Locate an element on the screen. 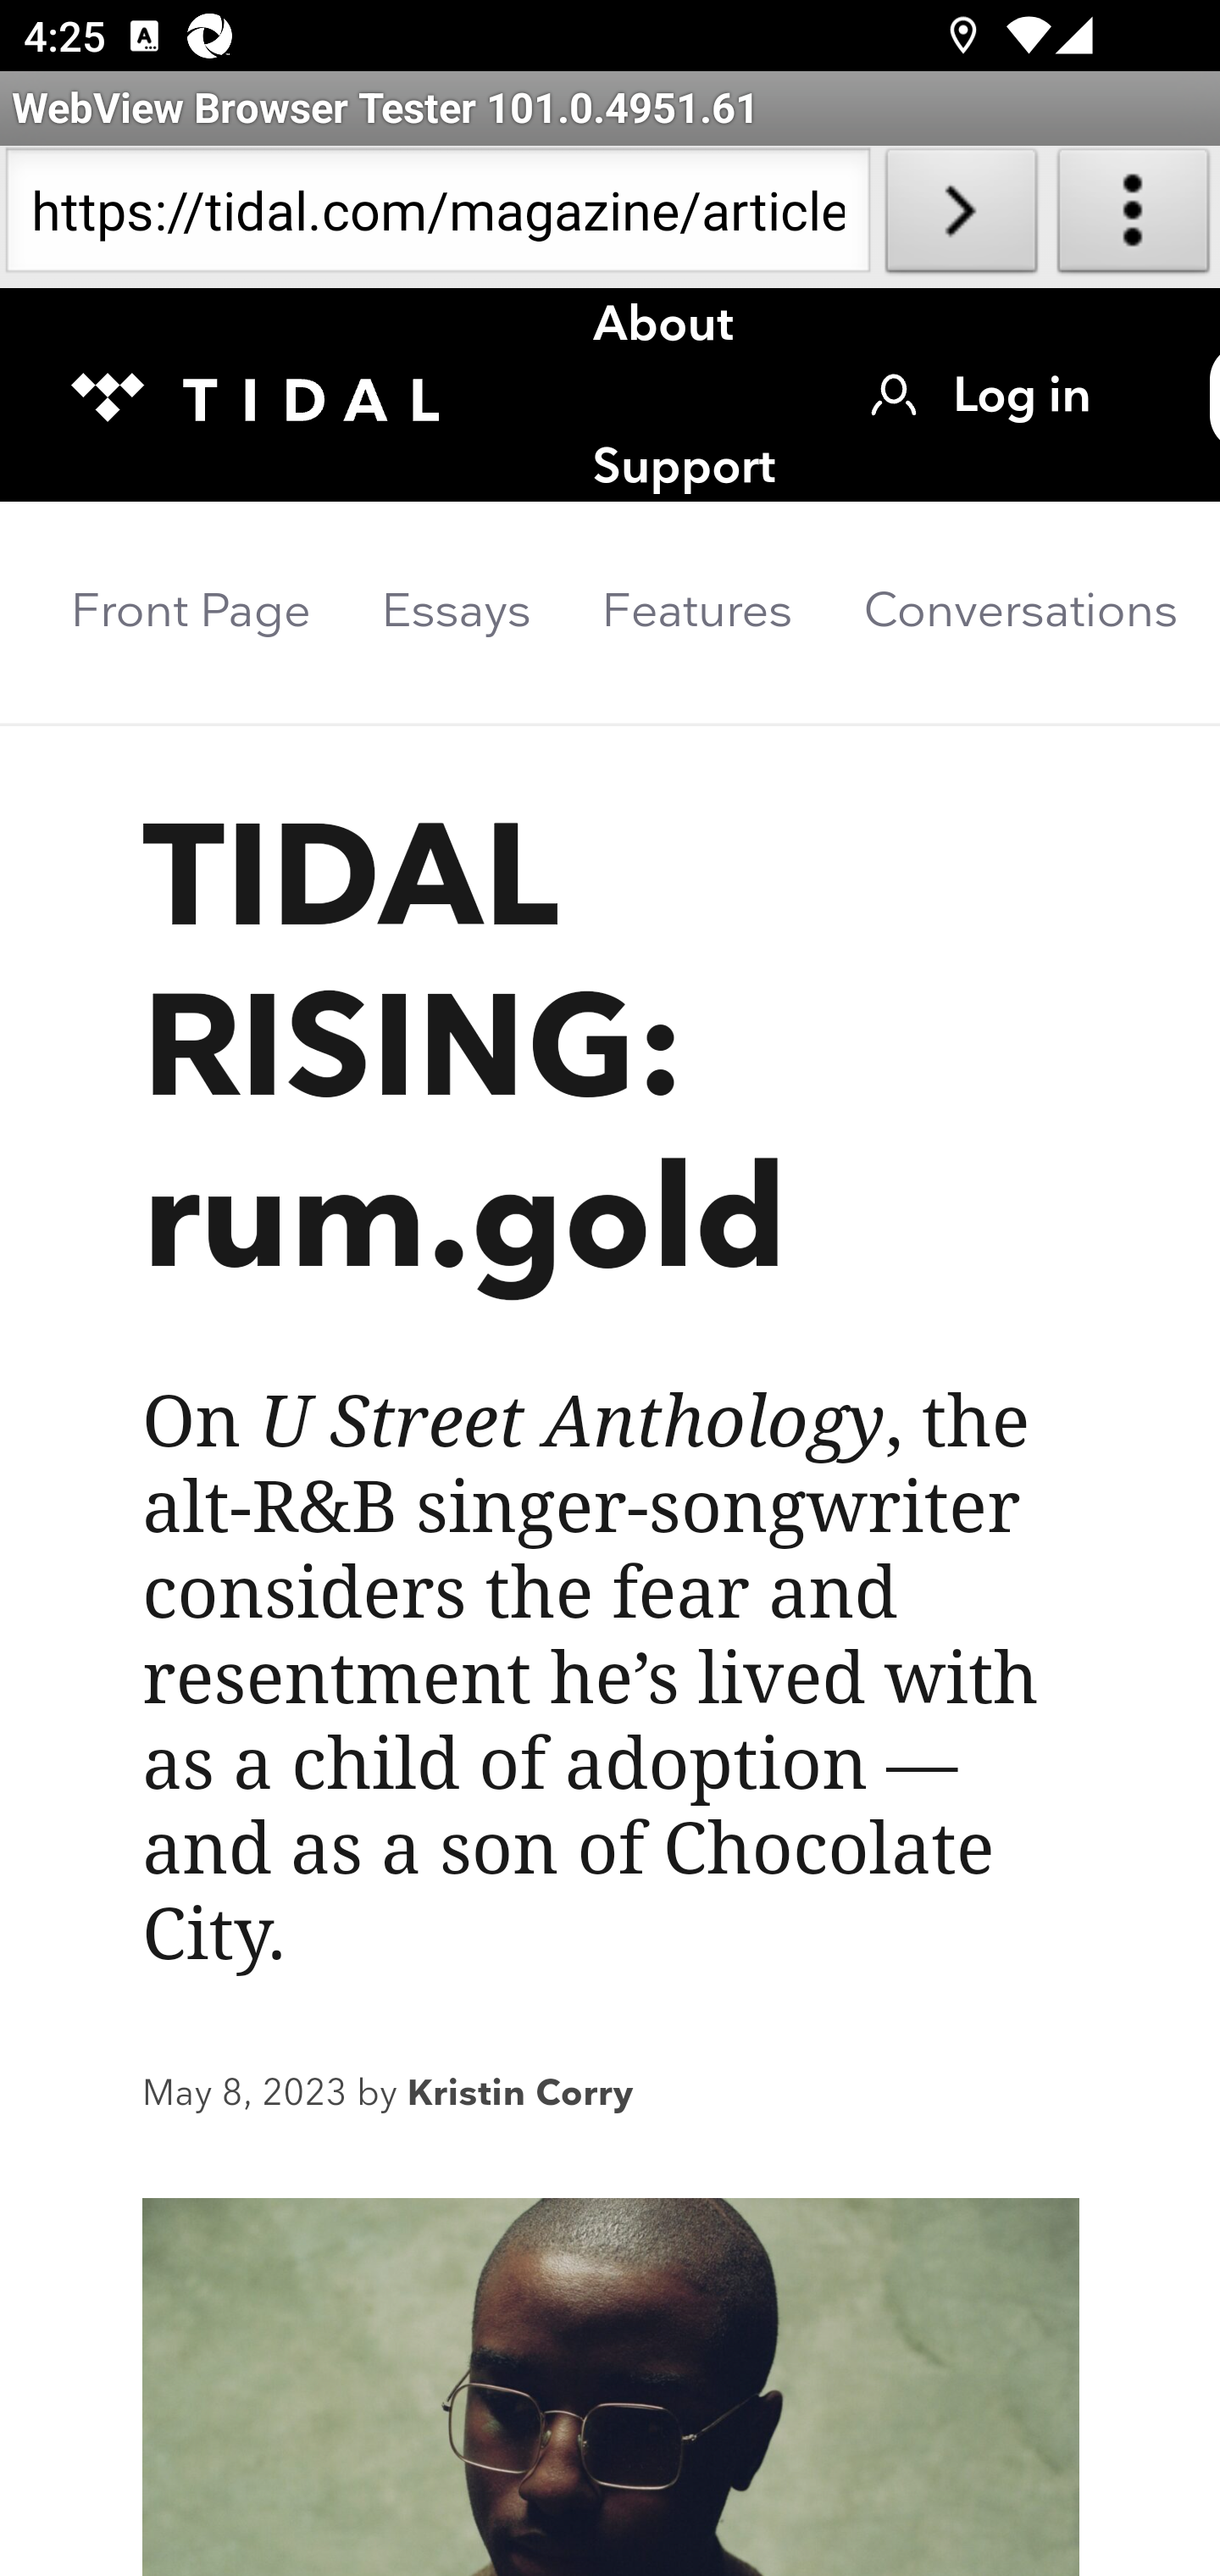 This screenshot has height=2576, width=1220. Essays is located at coordinates (456, 612).